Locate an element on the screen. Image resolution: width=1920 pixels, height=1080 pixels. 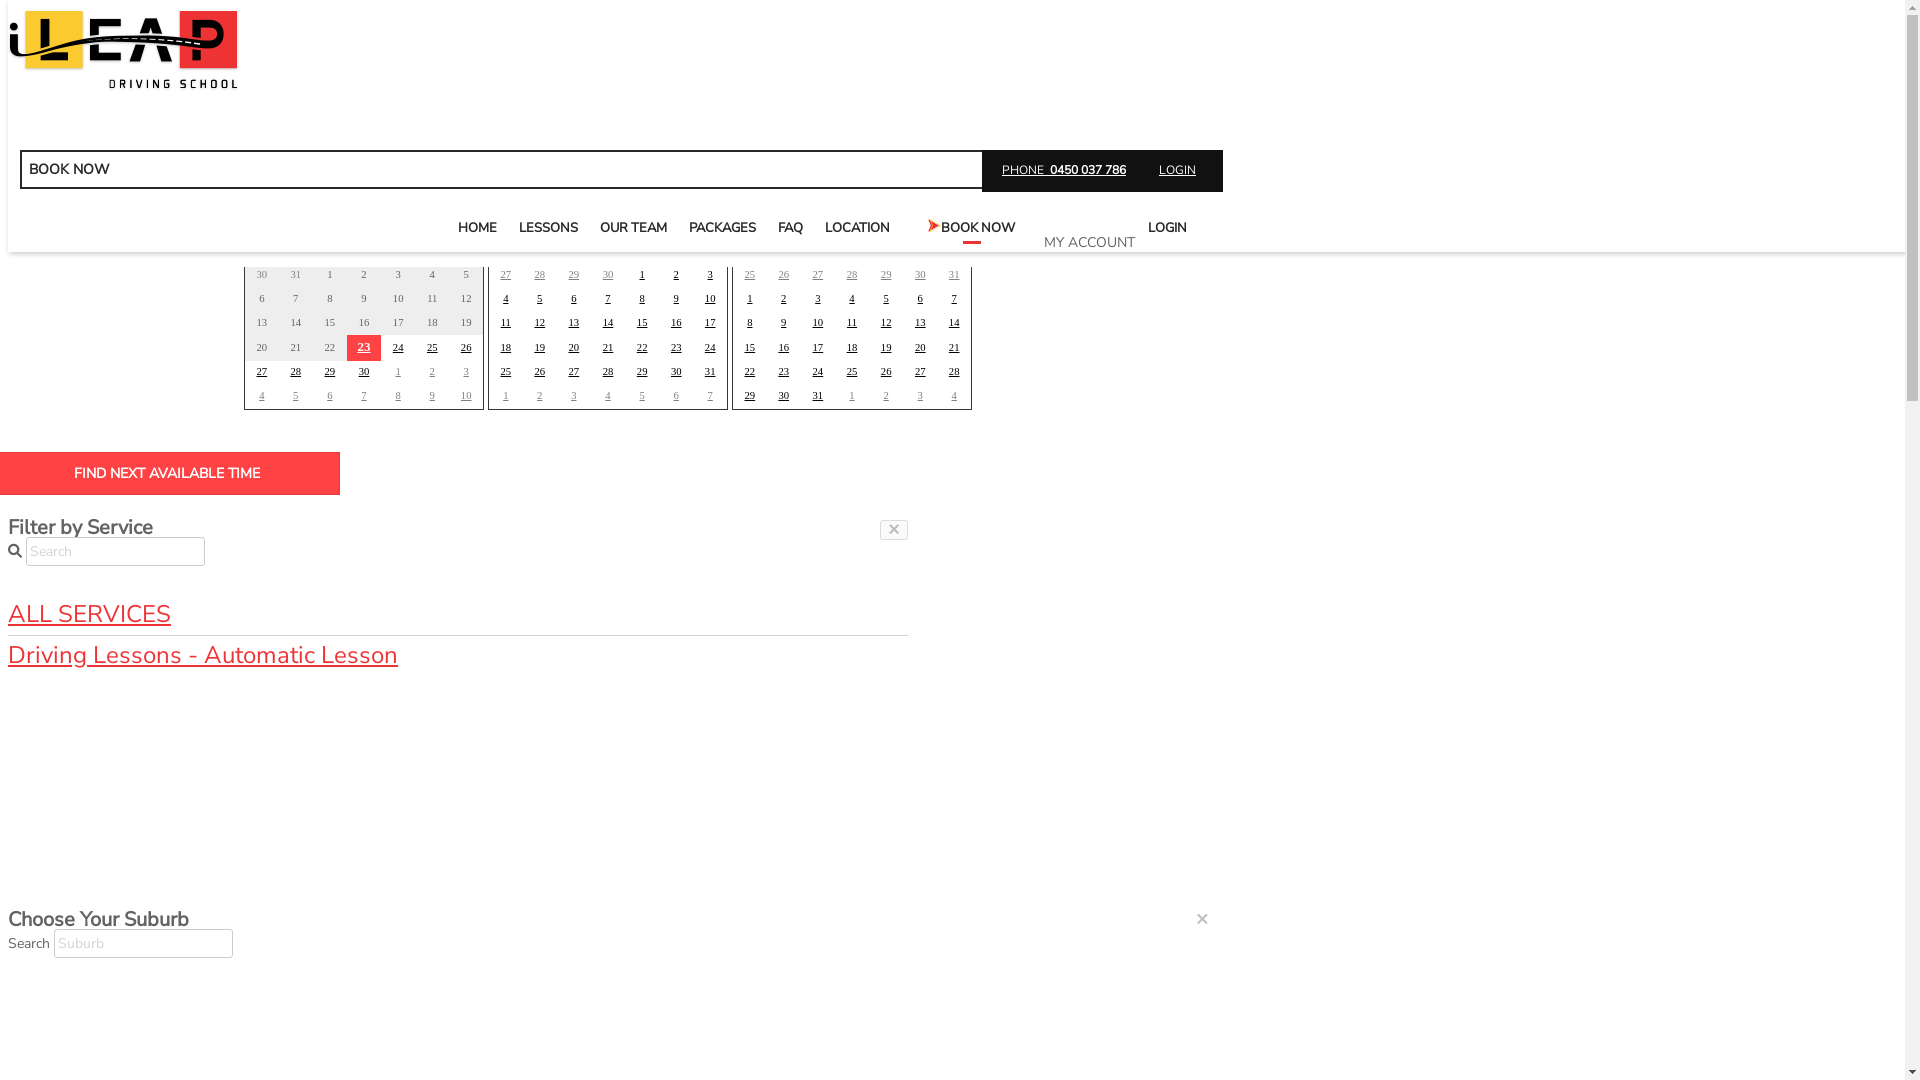
LOGIN is located at coordinates (1178, 170).